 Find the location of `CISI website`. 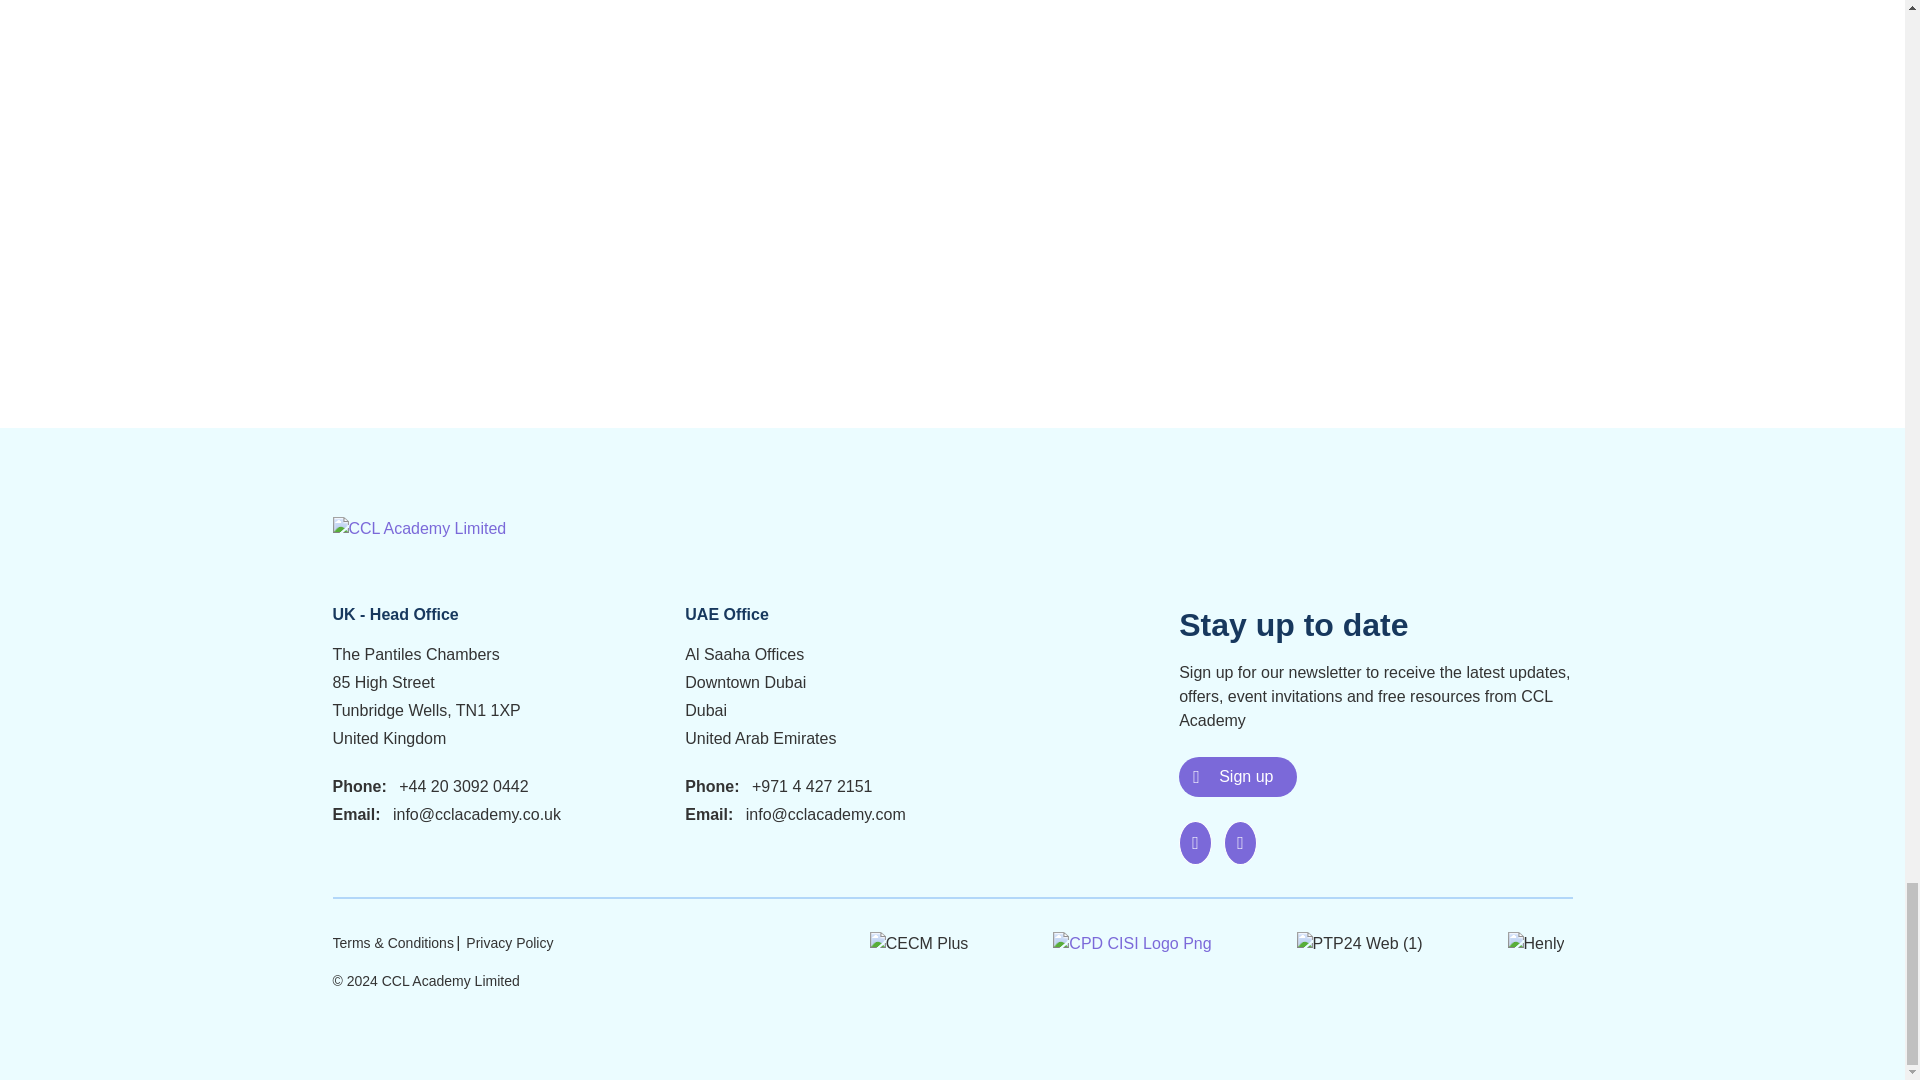

CISI website is located at coordinates (1132, 942).